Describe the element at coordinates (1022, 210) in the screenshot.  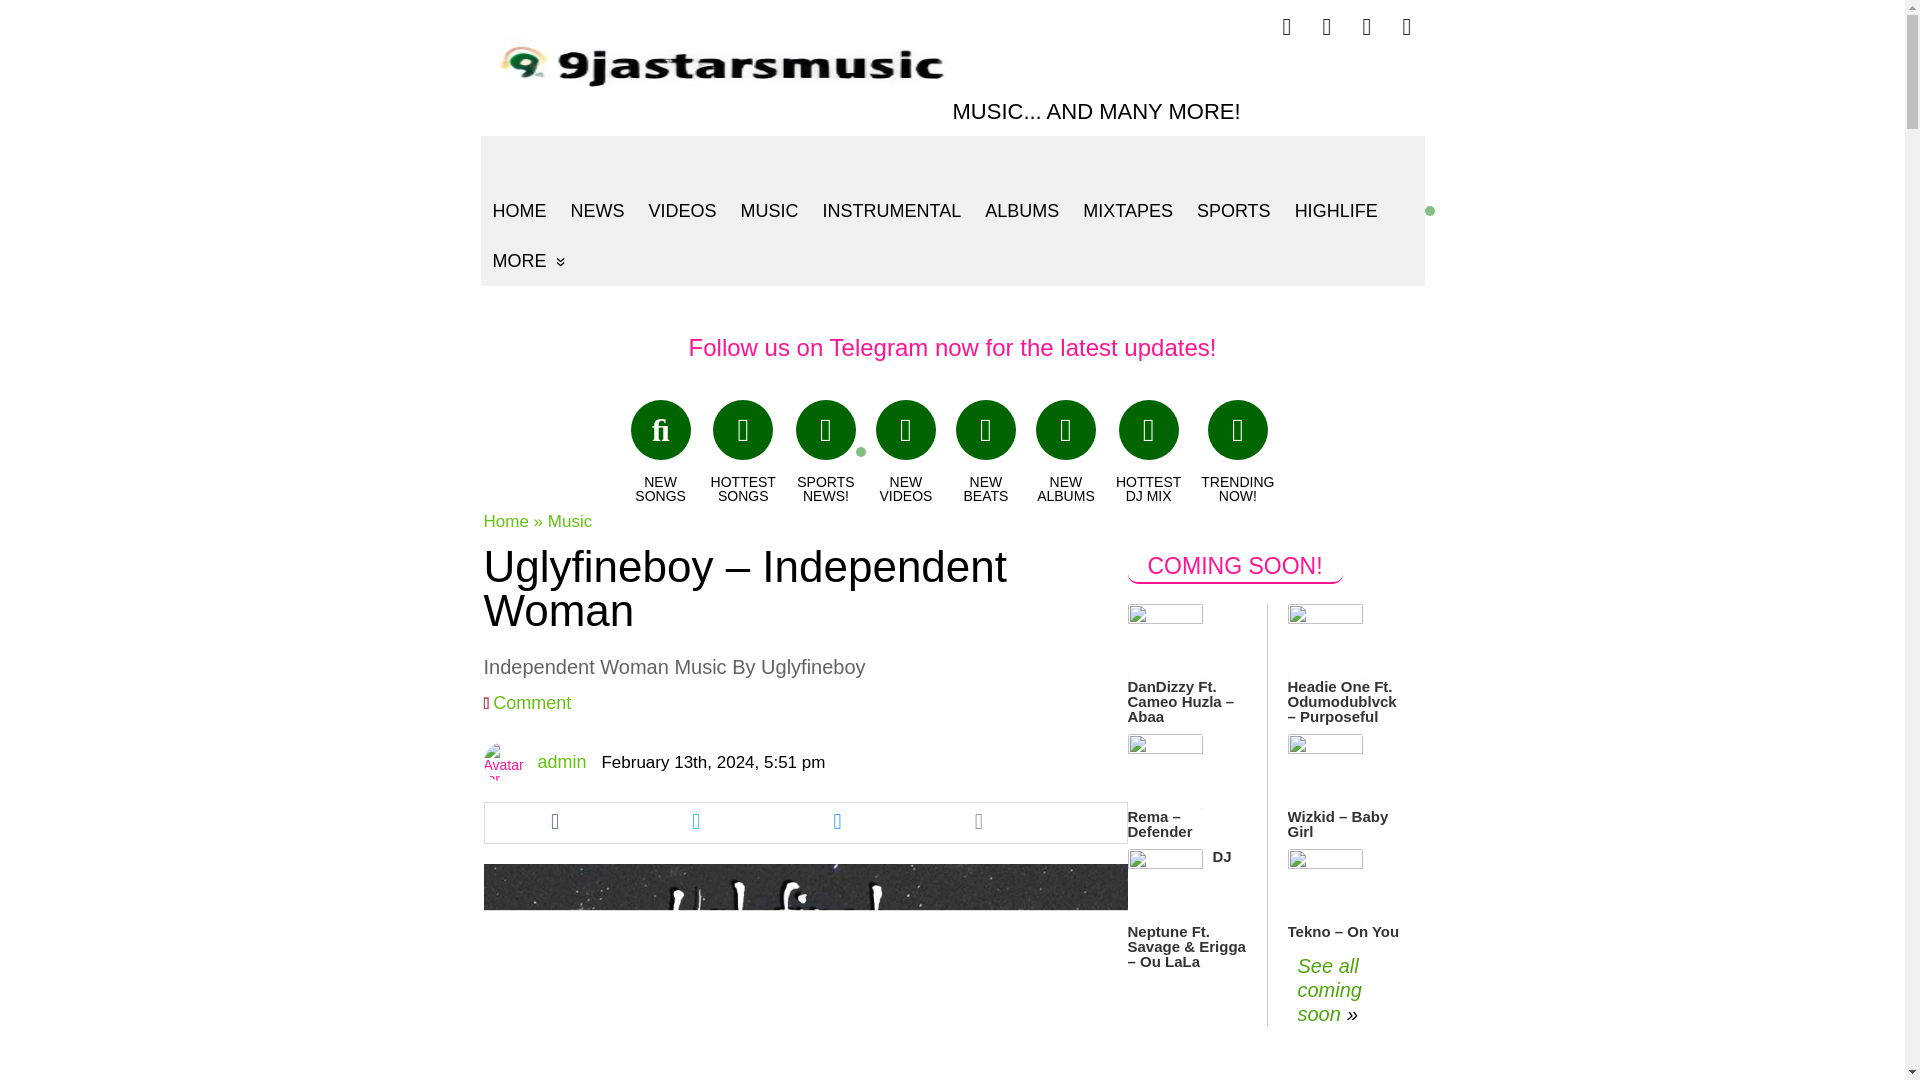
I see `ALBUMS` at that location.